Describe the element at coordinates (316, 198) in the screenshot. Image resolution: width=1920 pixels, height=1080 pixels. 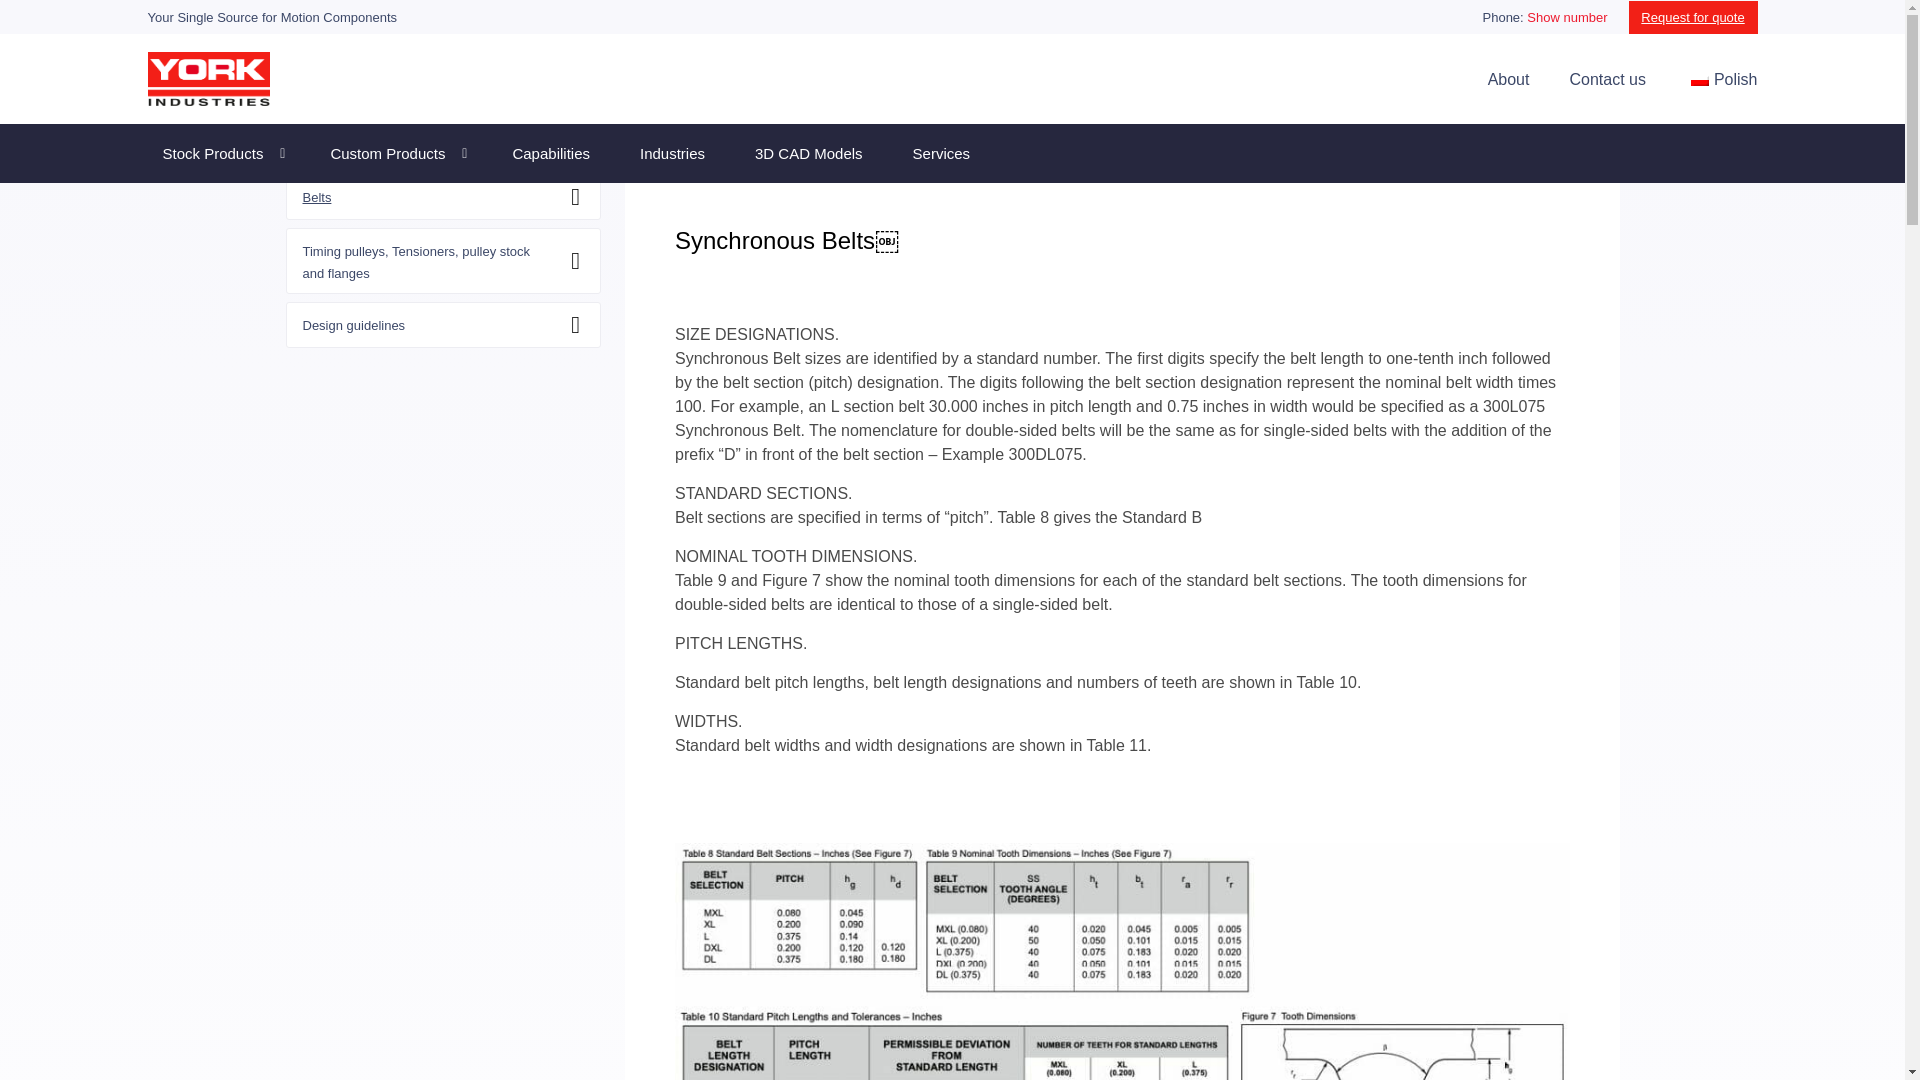
I see `Belts` at that location.